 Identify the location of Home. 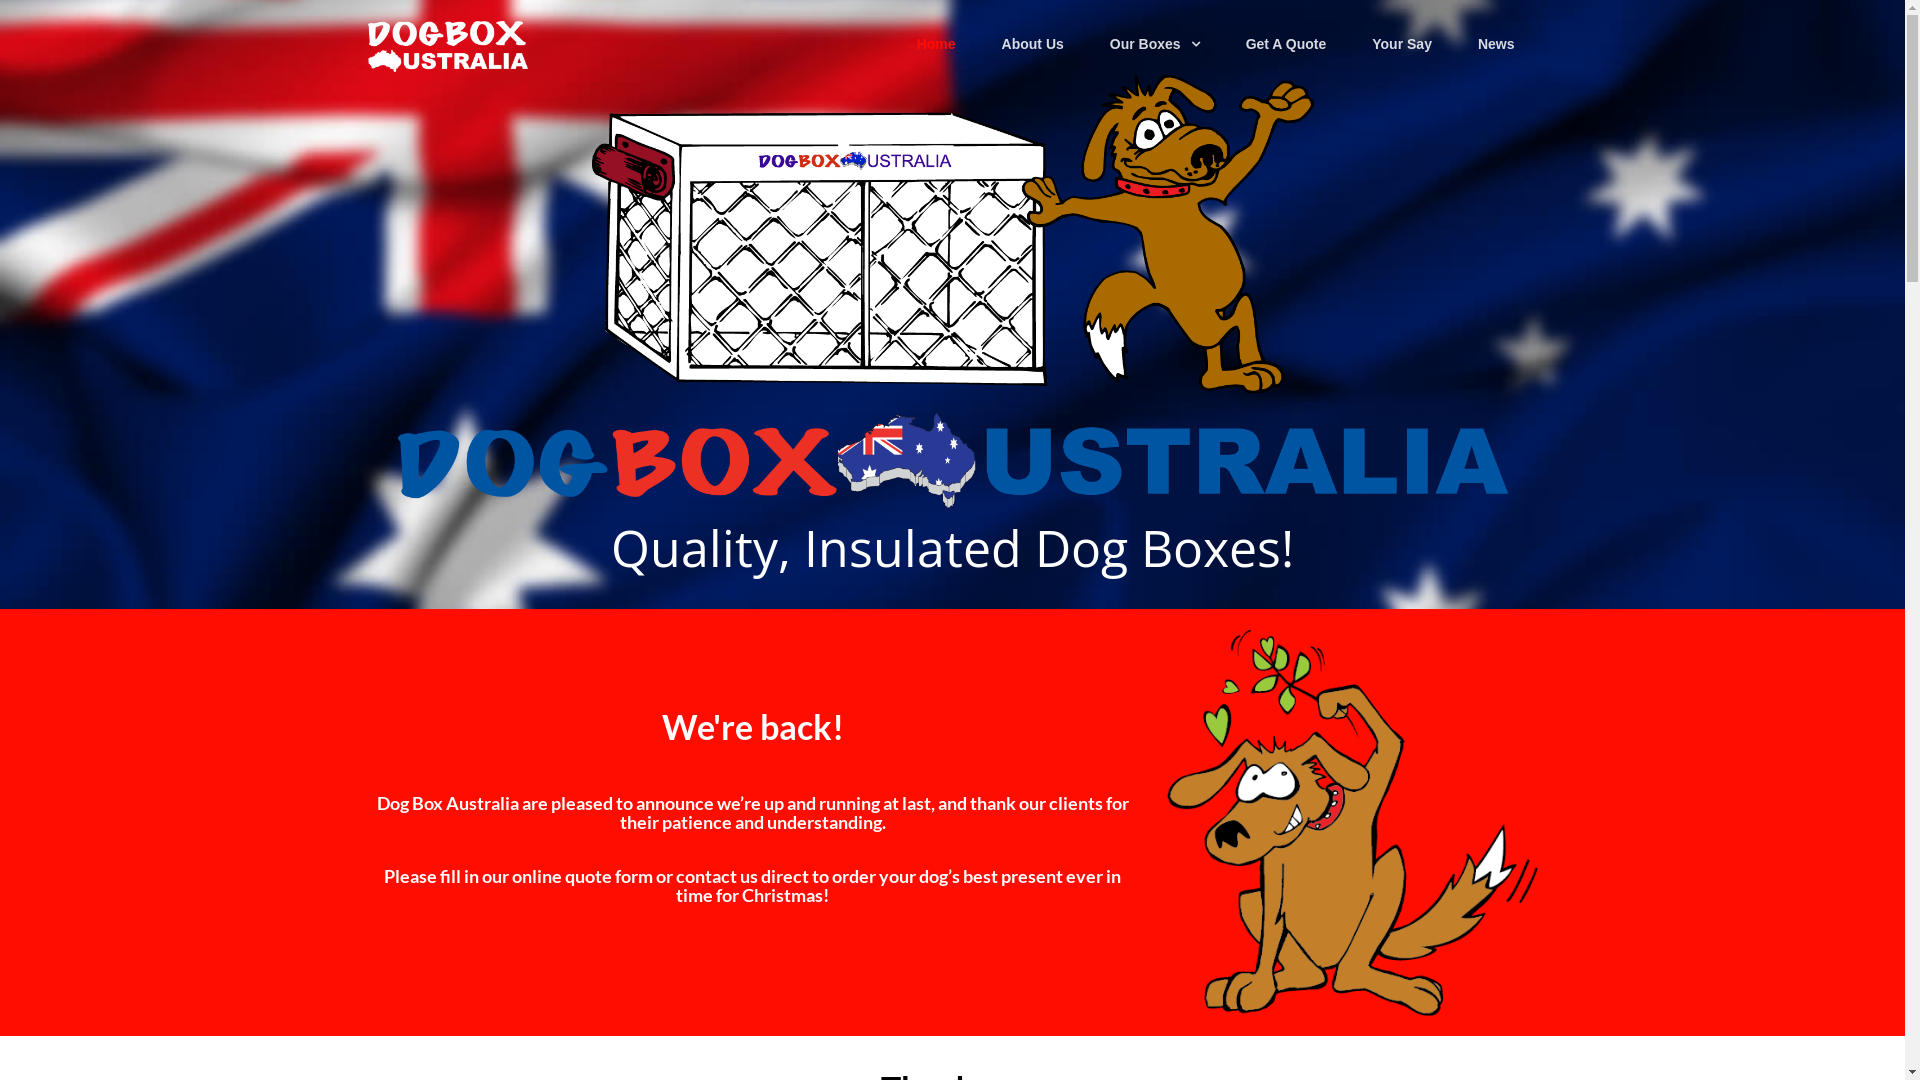
(936, 44).